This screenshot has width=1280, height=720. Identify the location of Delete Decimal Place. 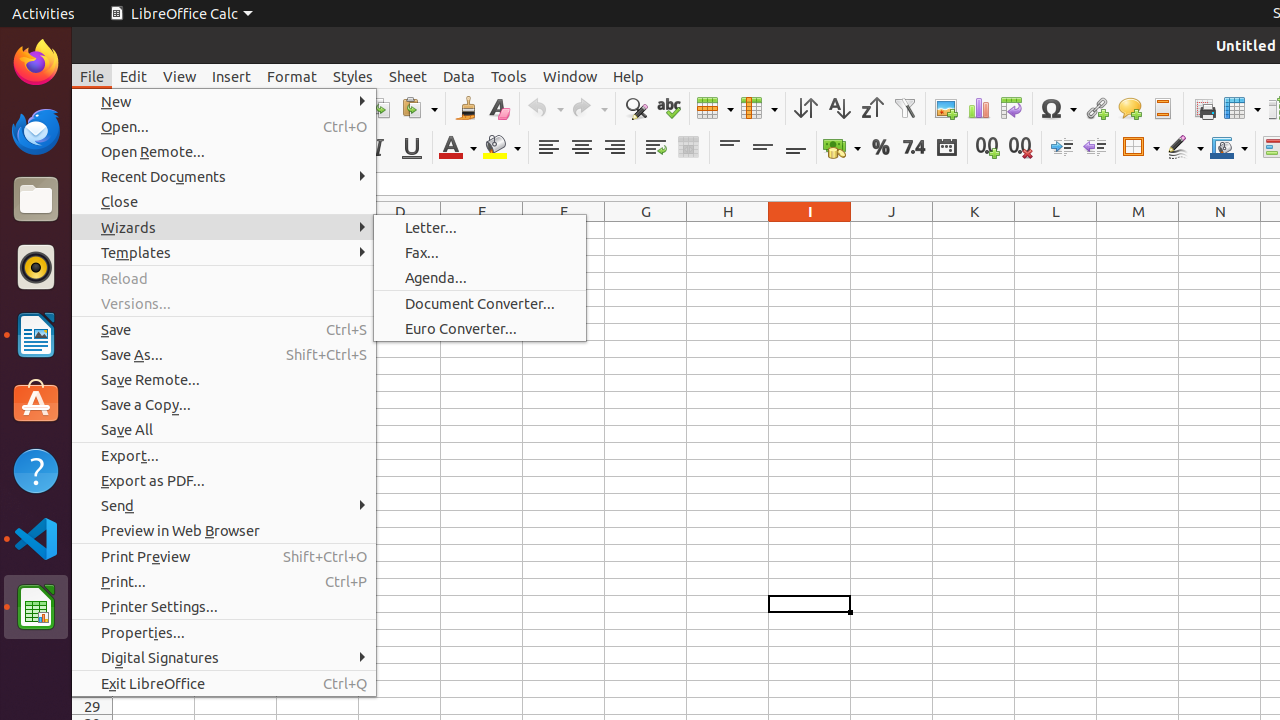
(1020, 148).